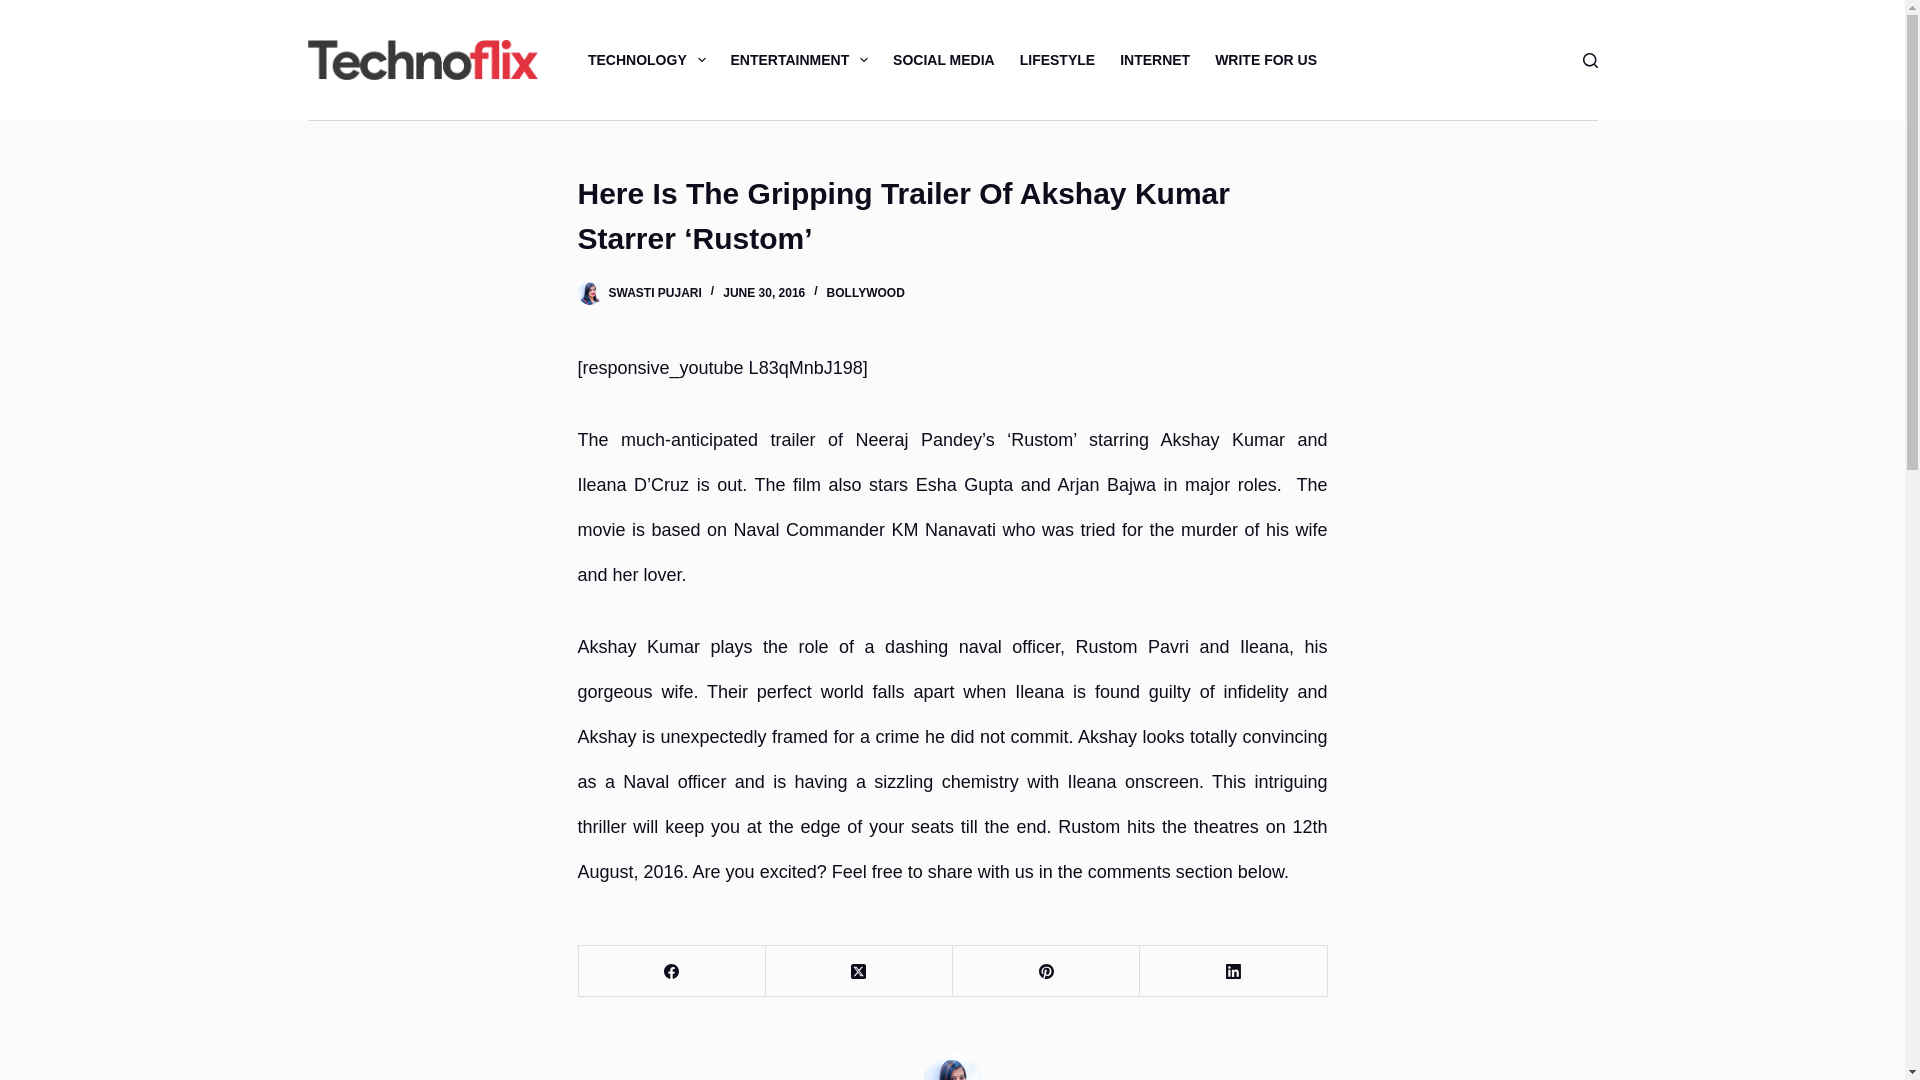  Describe the element at coordinates (20, 10) in the screenshot. I see `Skip to content` at that location.